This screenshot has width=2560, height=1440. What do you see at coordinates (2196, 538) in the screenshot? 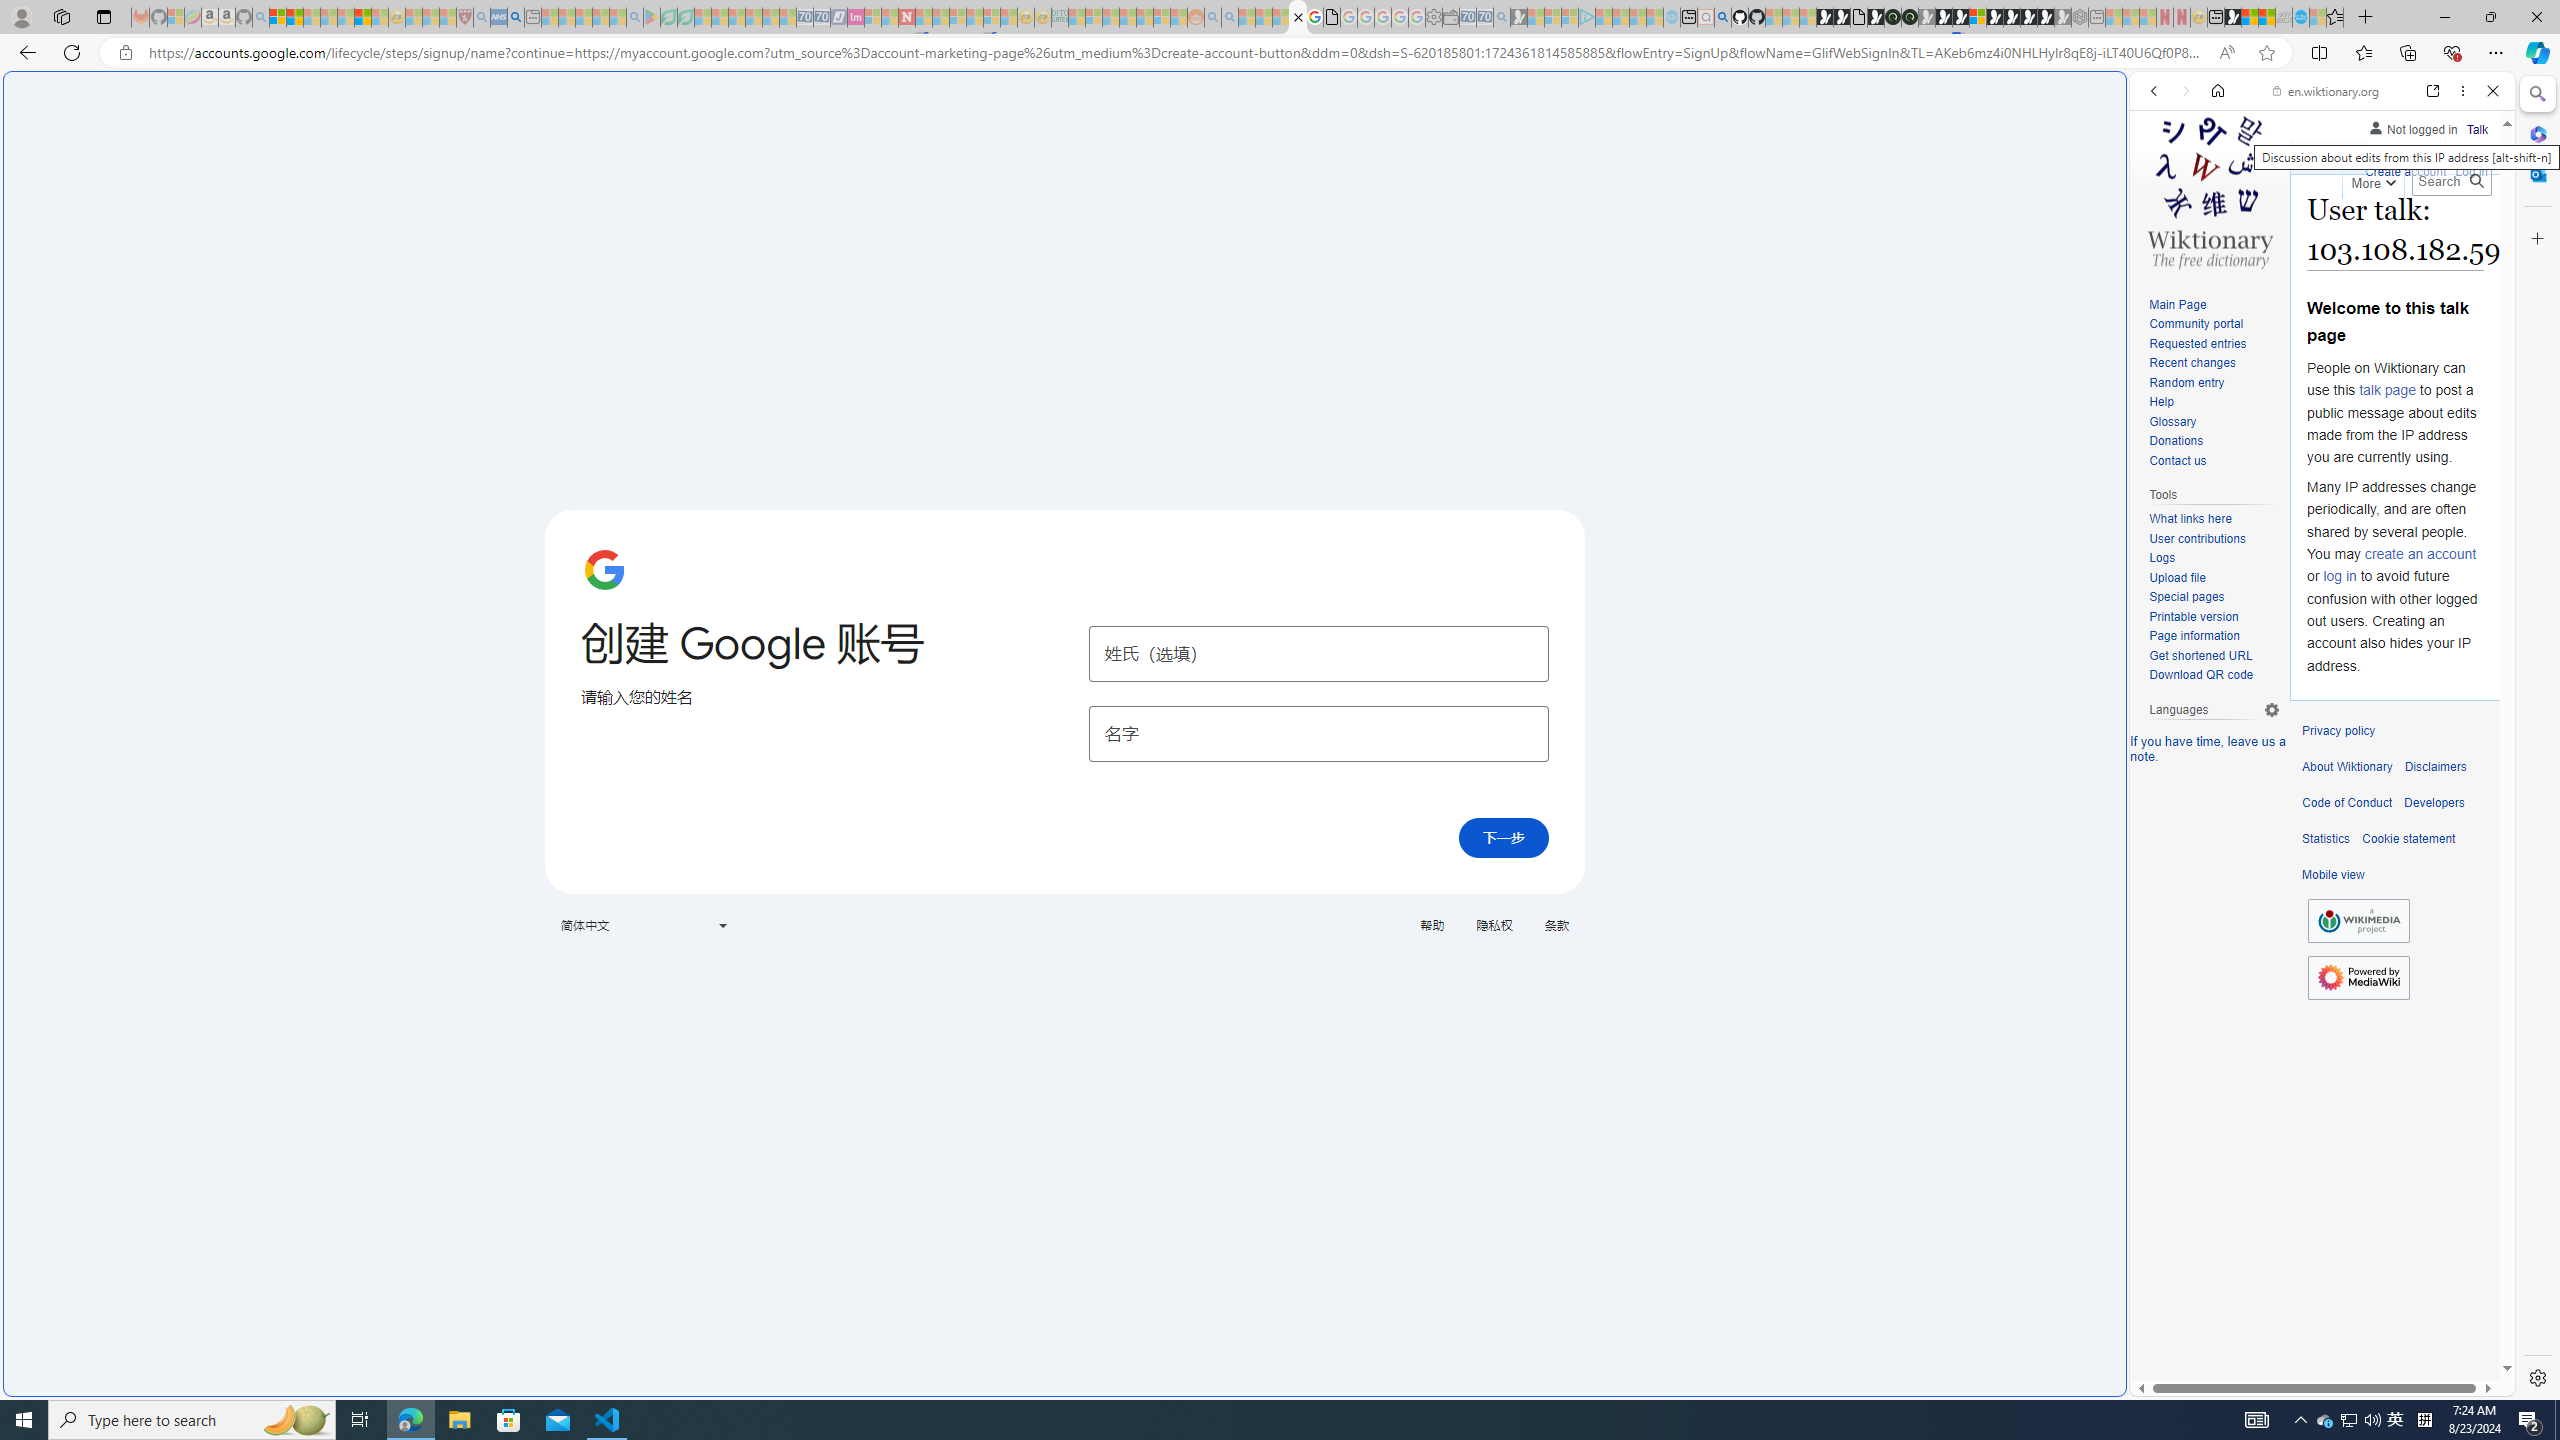
I see `User contributions` at bounding box center [2196, 538].